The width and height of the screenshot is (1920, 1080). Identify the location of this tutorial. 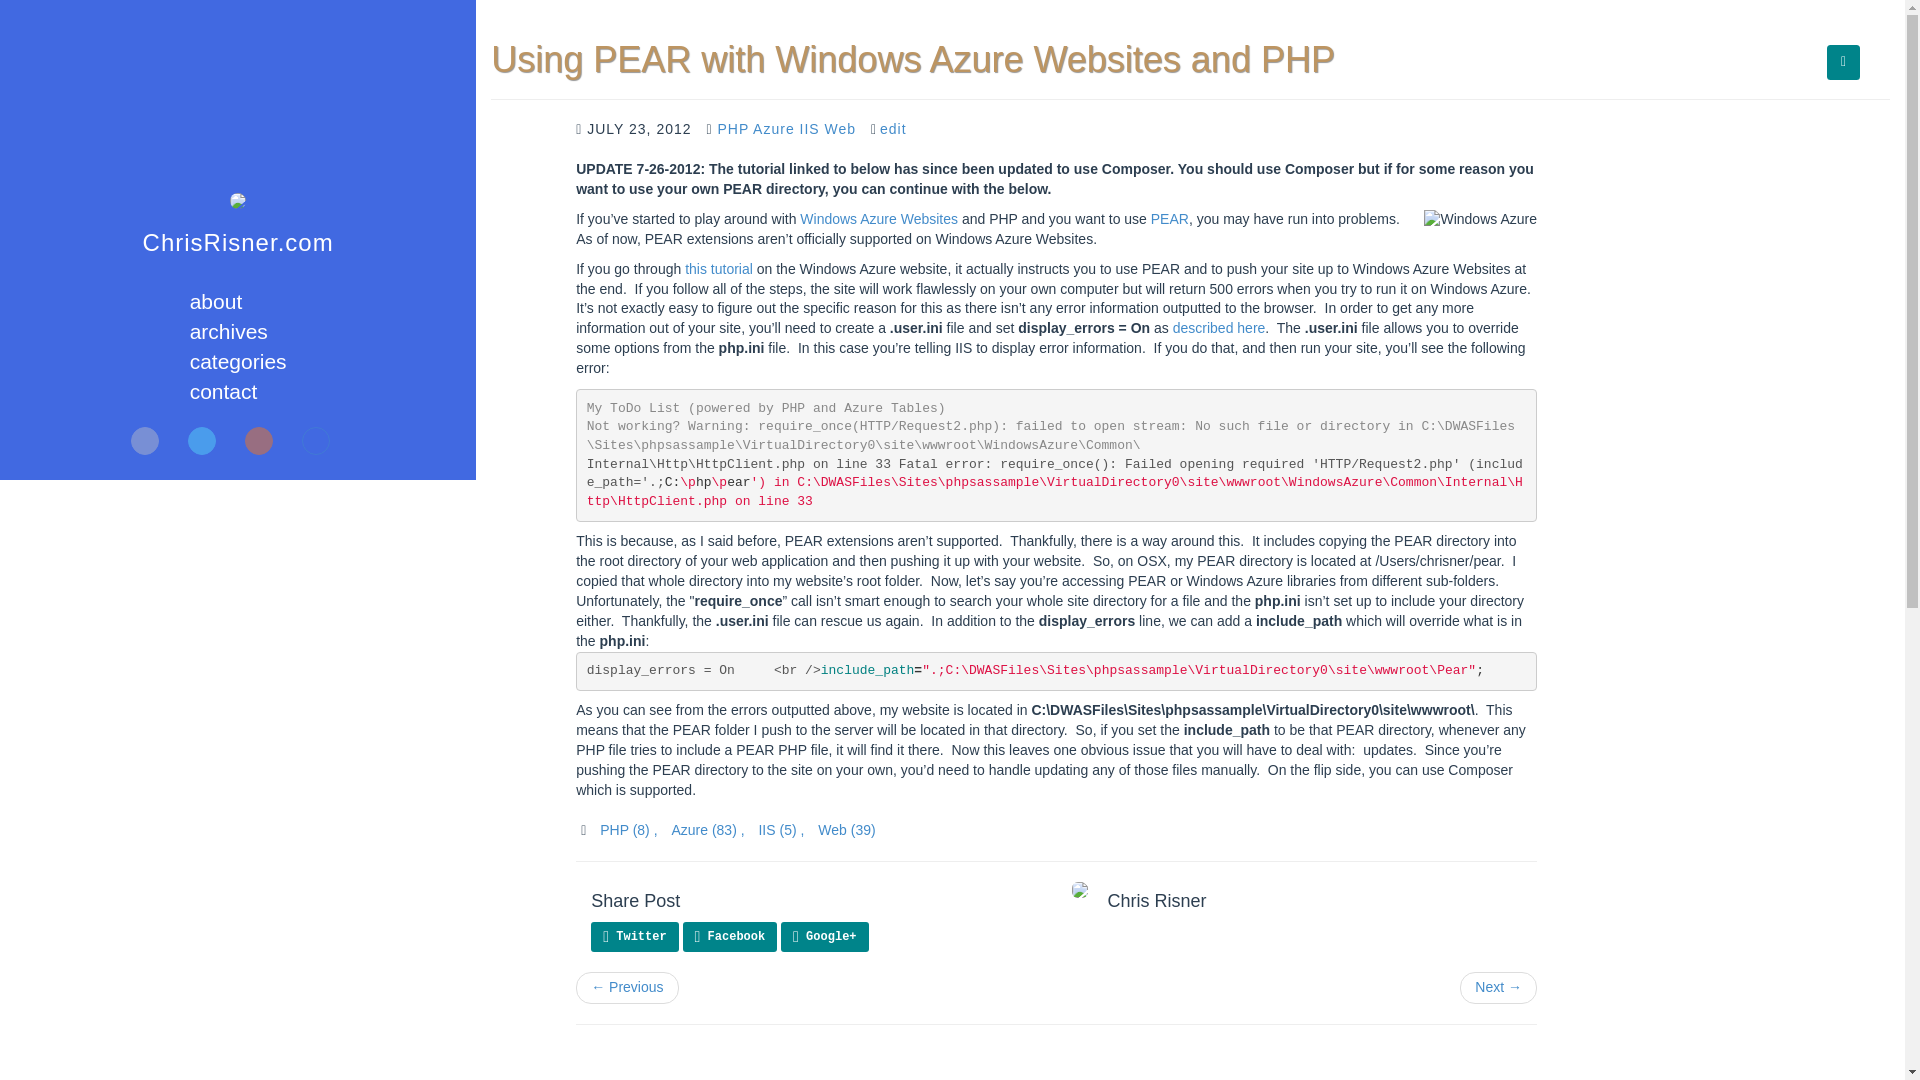
(718, 268).